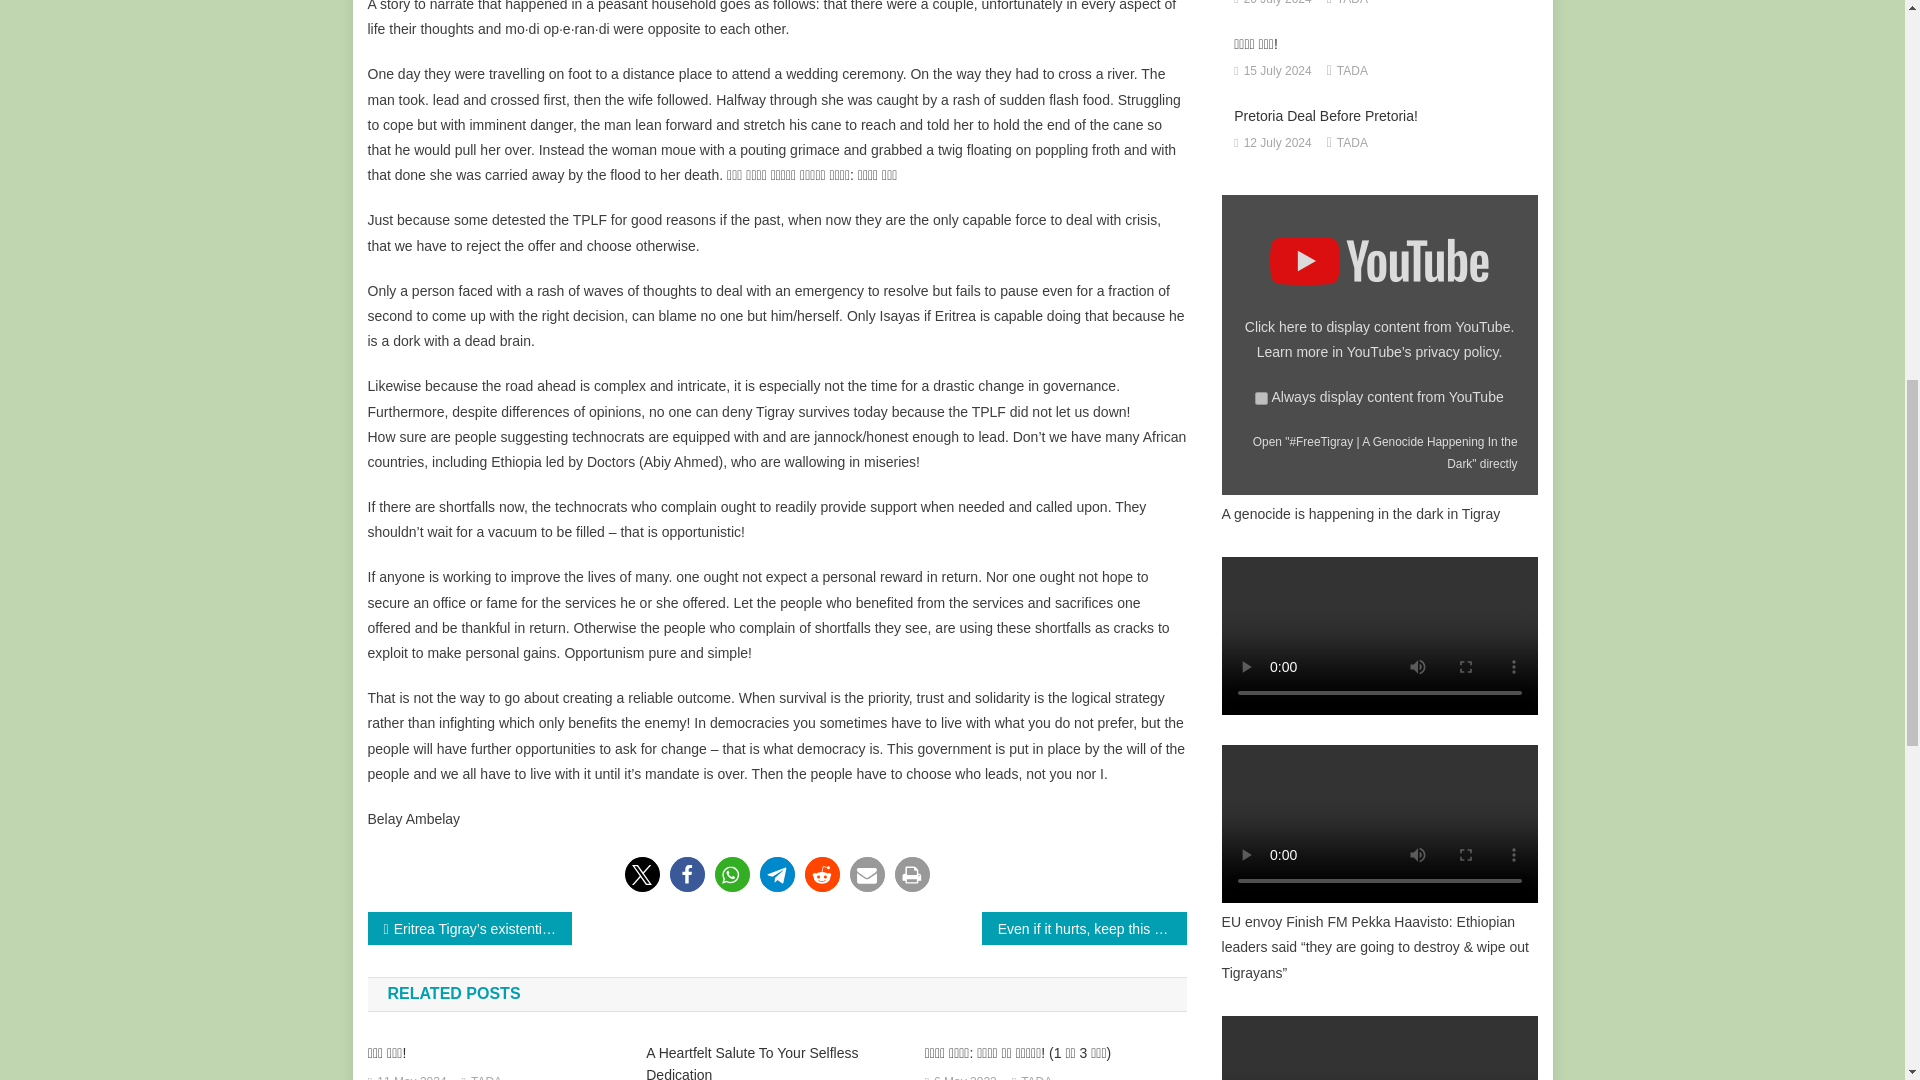 Image resolution: width=1920 pixels, height=1080 pixels. What do you see at coordinates (1084, 928) in the screenshot?
I see `Even if it hurts, keep this thing deep in your heart!` at bounding box center [1084, 928].